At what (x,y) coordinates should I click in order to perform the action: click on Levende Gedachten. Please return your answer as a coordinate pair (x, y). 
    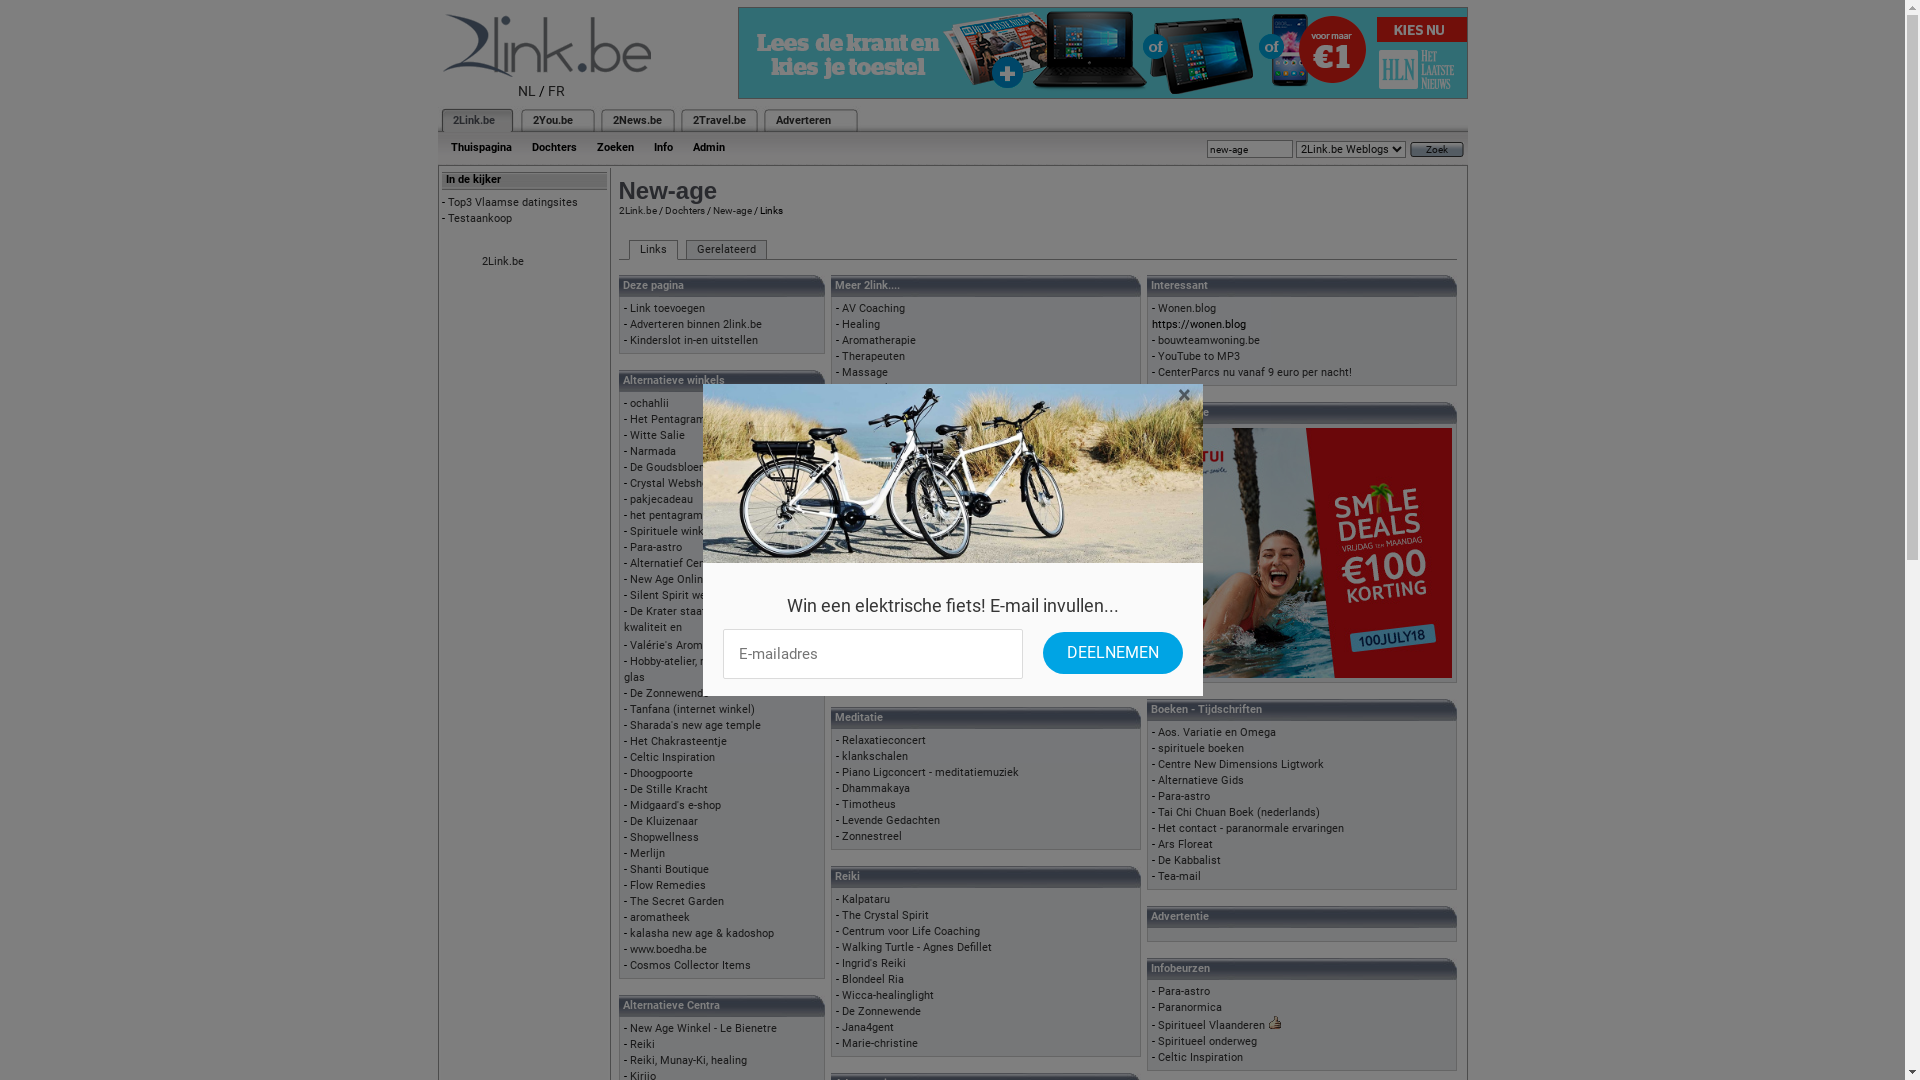
    Looking at the image, I should click on (891, 820).